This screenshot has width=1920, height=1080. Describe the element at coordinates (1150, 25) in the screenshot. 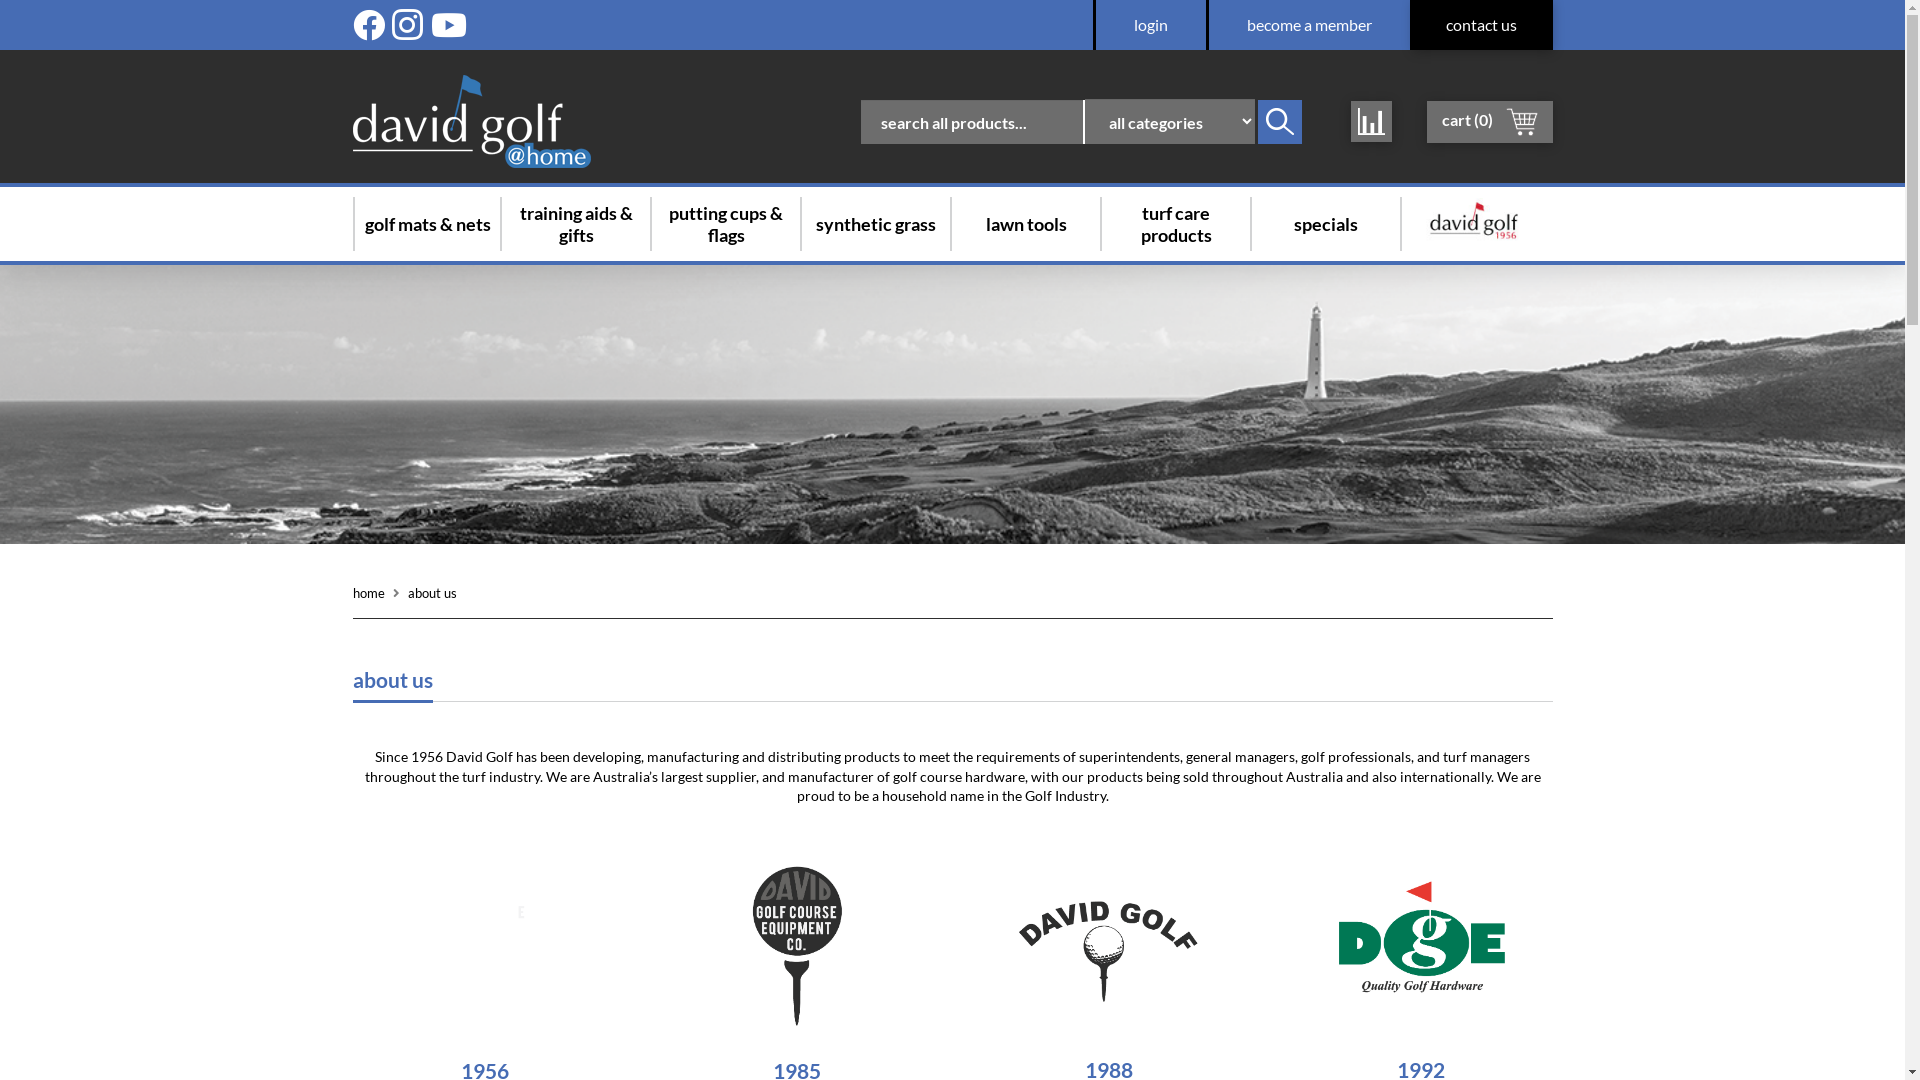

I see `login` at that location.